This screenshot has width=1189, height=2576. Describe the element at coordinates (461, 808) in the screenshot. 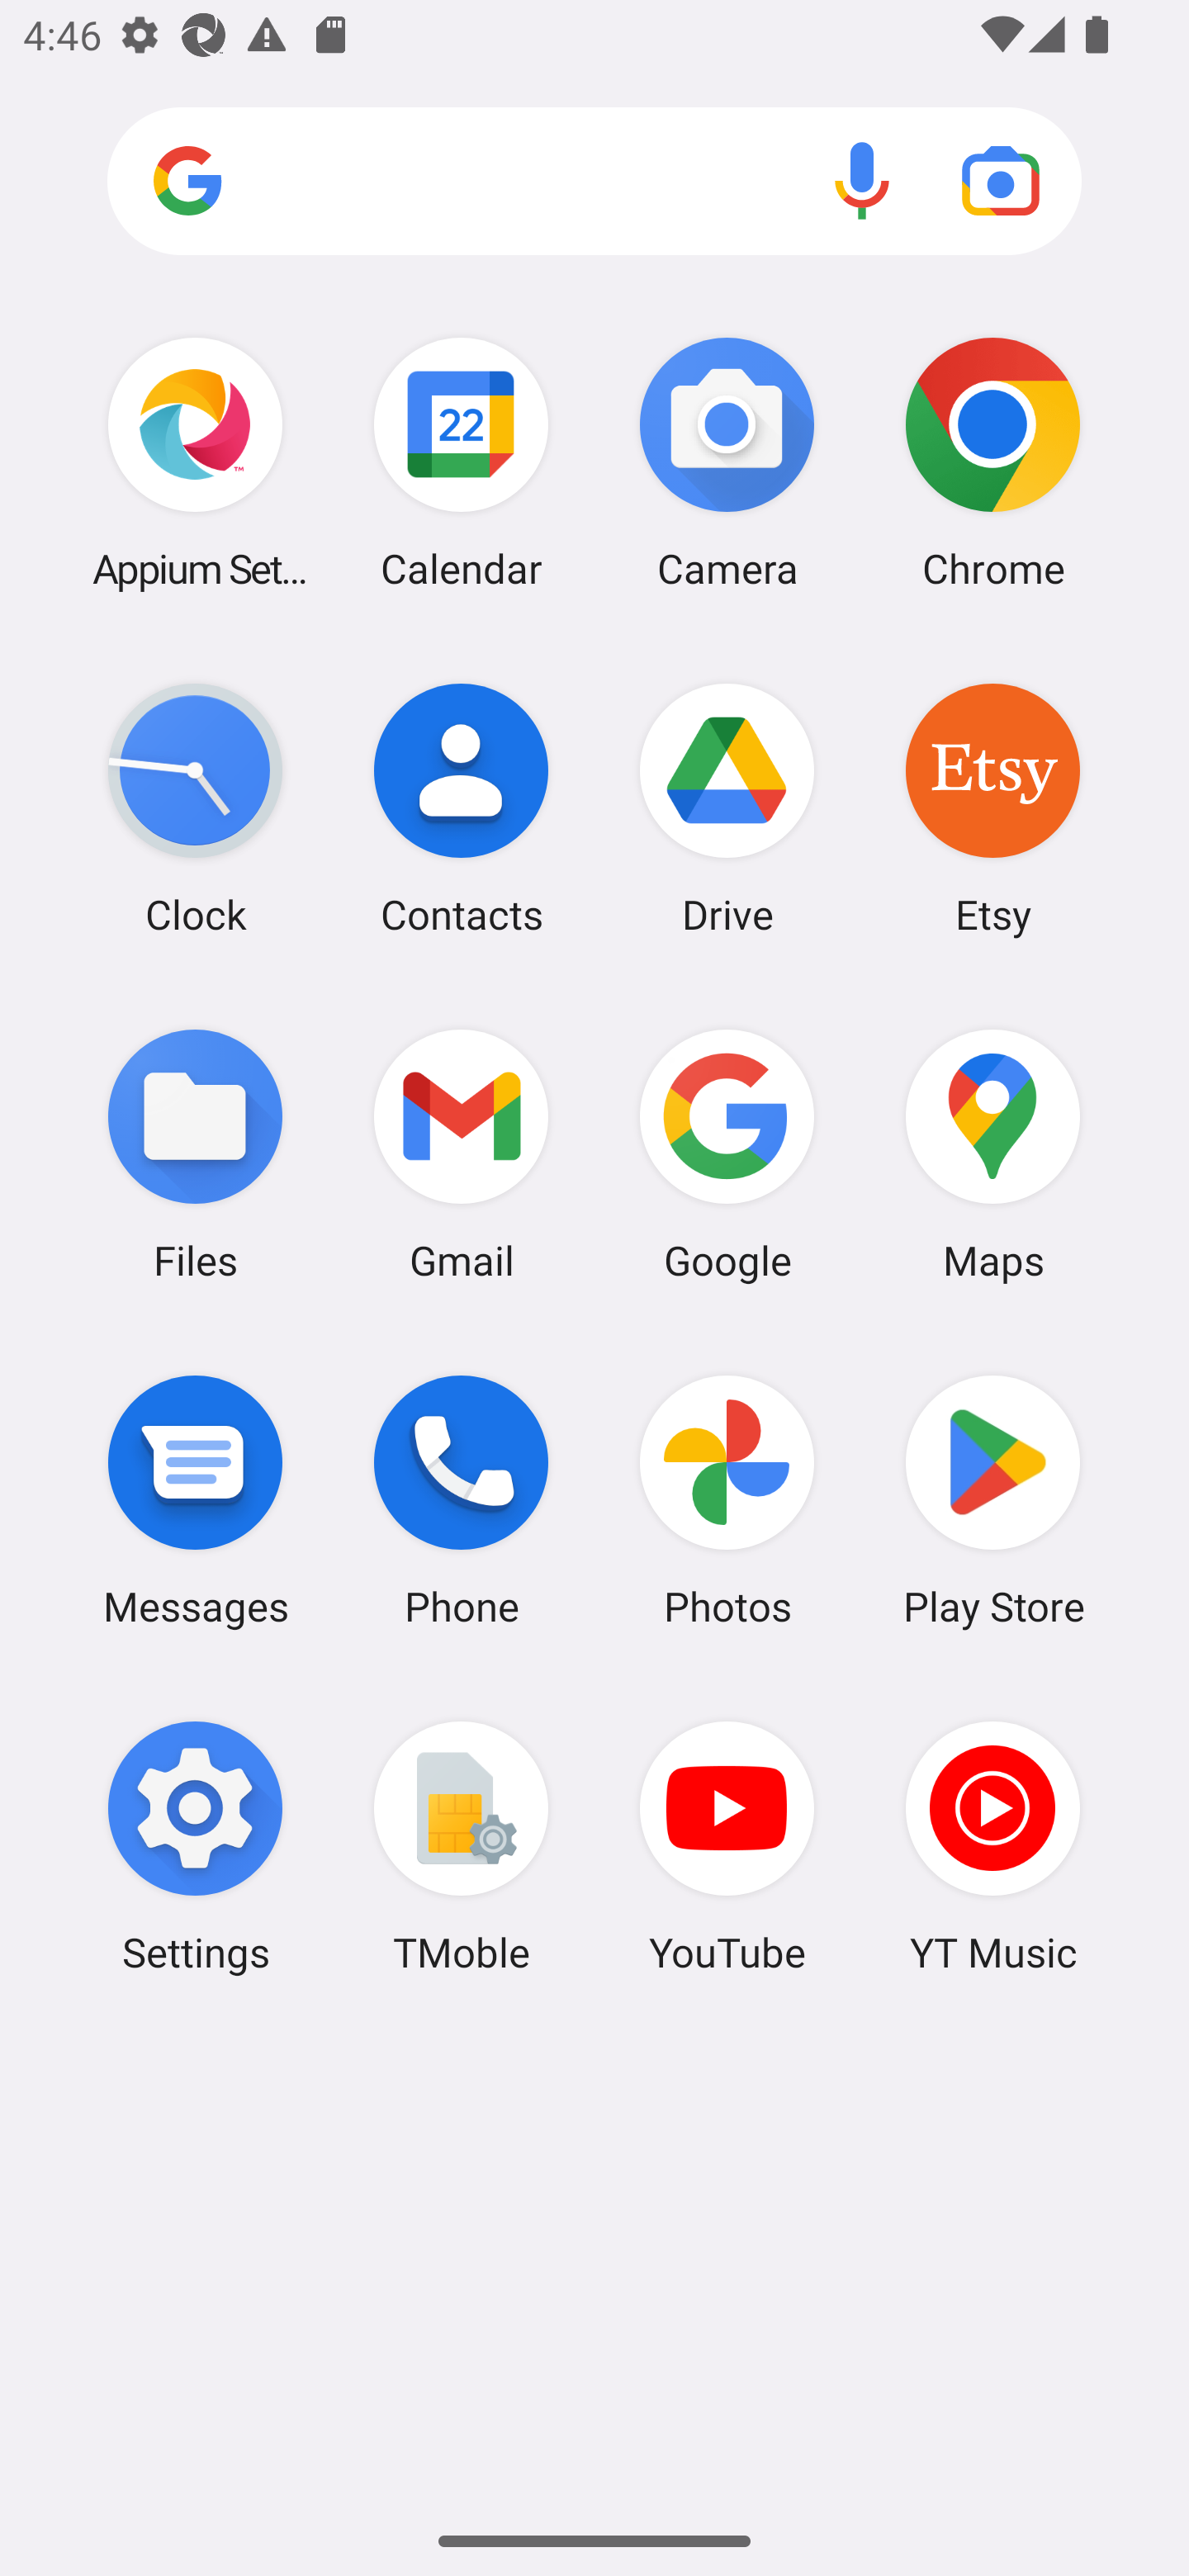

I see `Contacts` at that location.